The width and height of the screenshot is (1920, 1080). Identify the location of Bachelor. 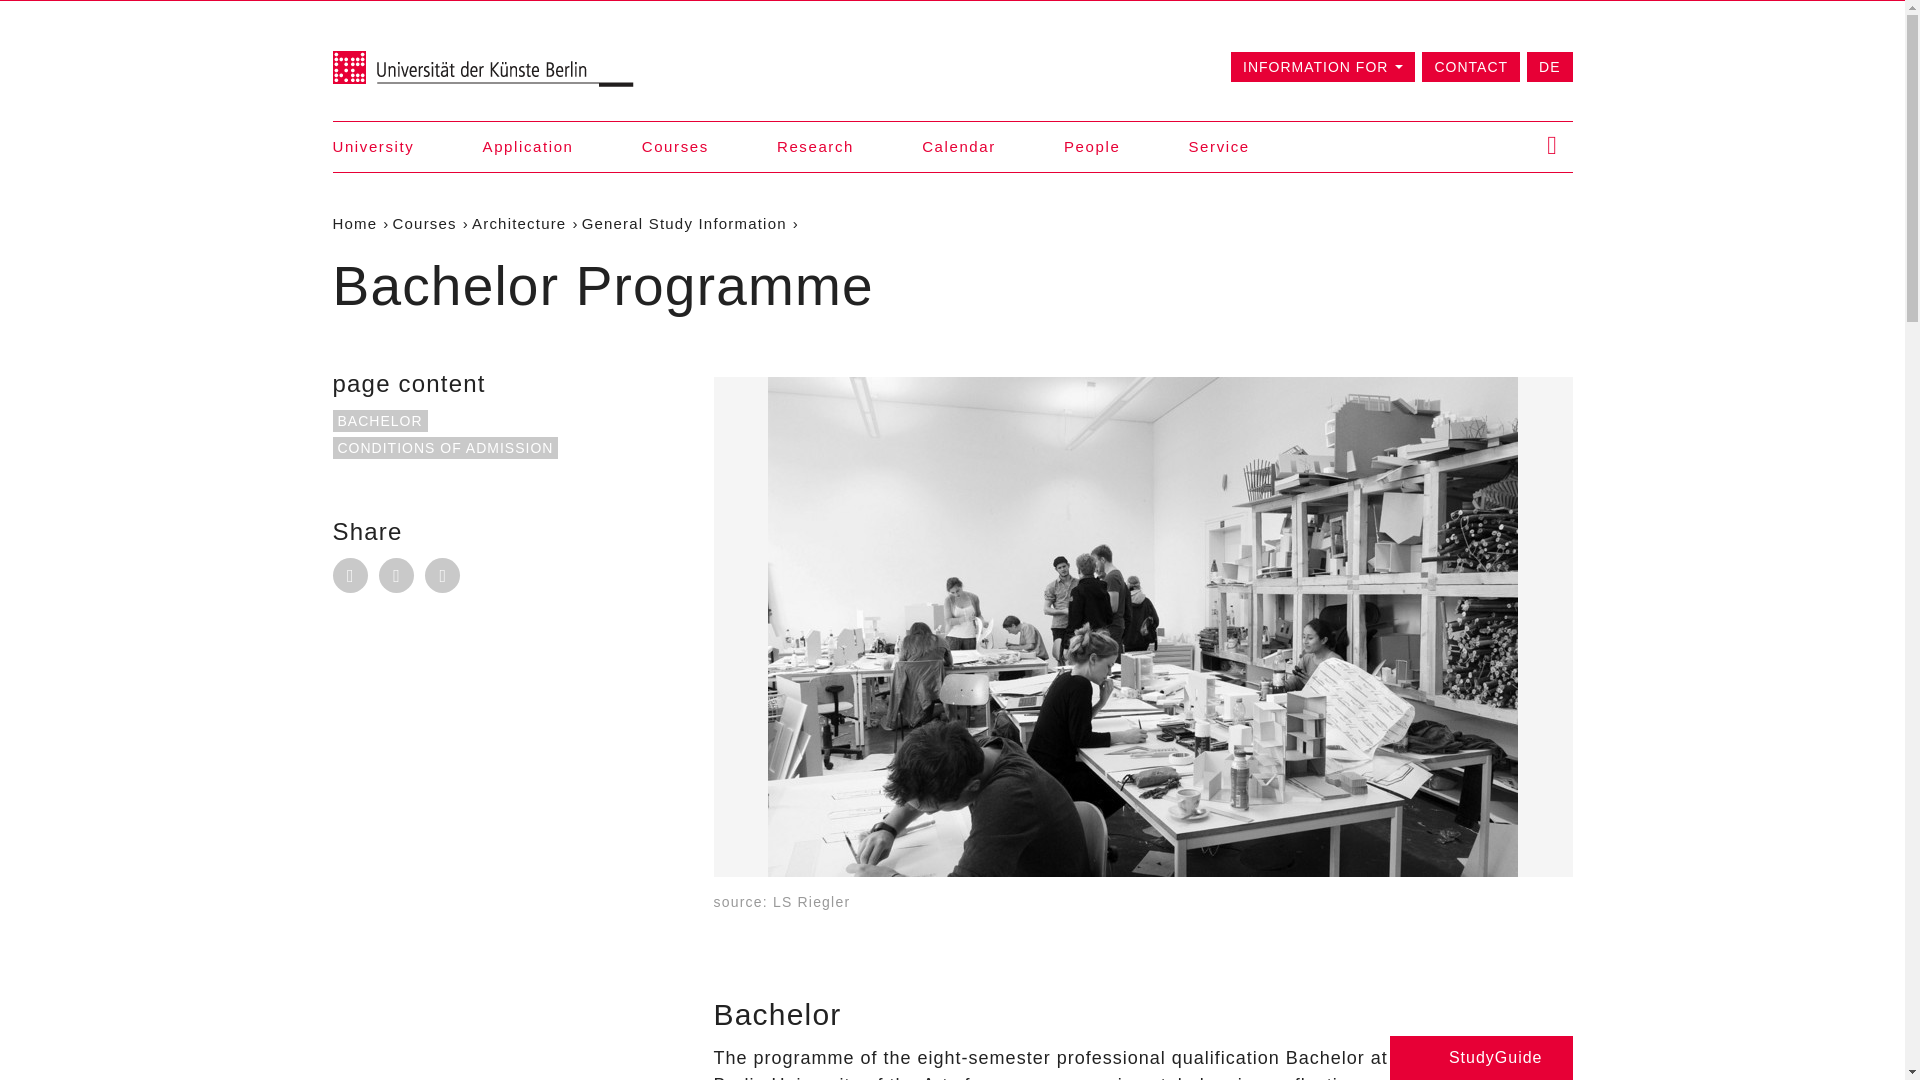
(379, 421).